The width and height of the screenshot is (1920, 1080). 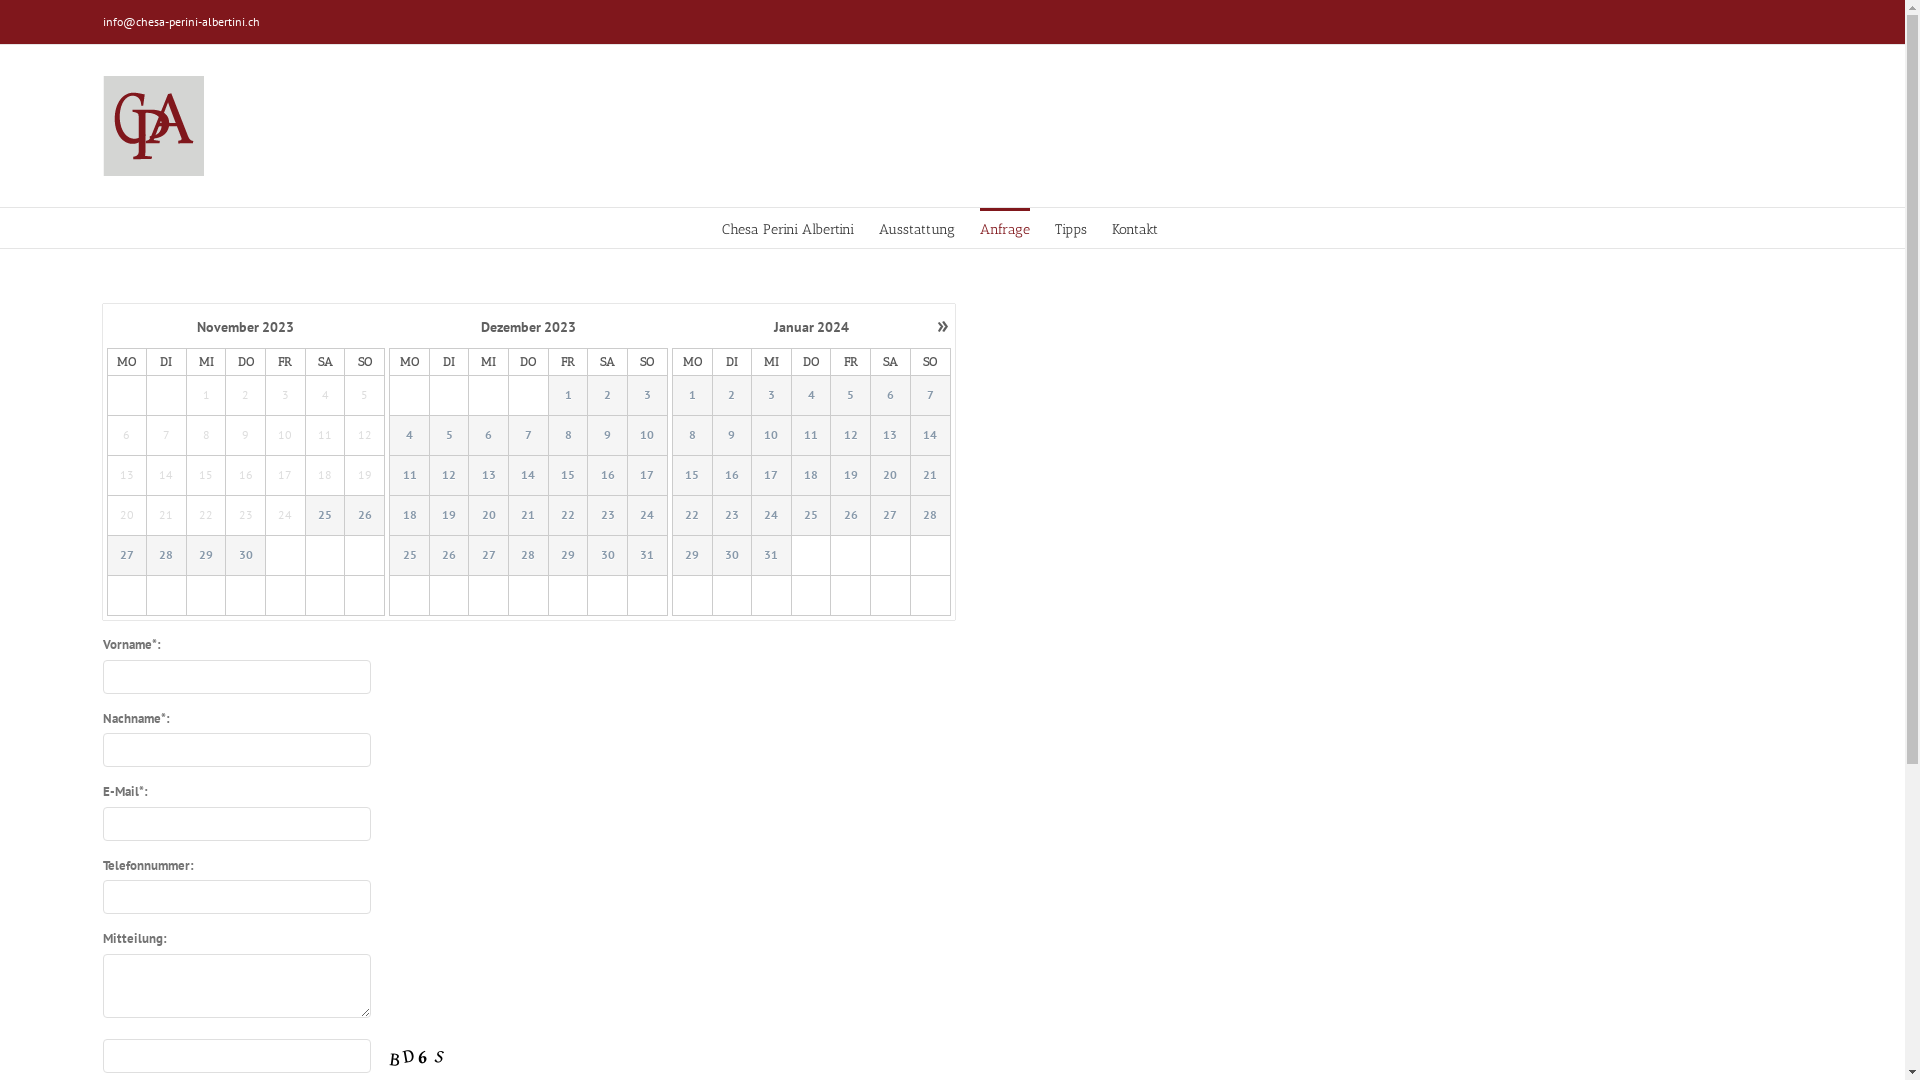 I want to click on 6, so click(x=891, y=396).